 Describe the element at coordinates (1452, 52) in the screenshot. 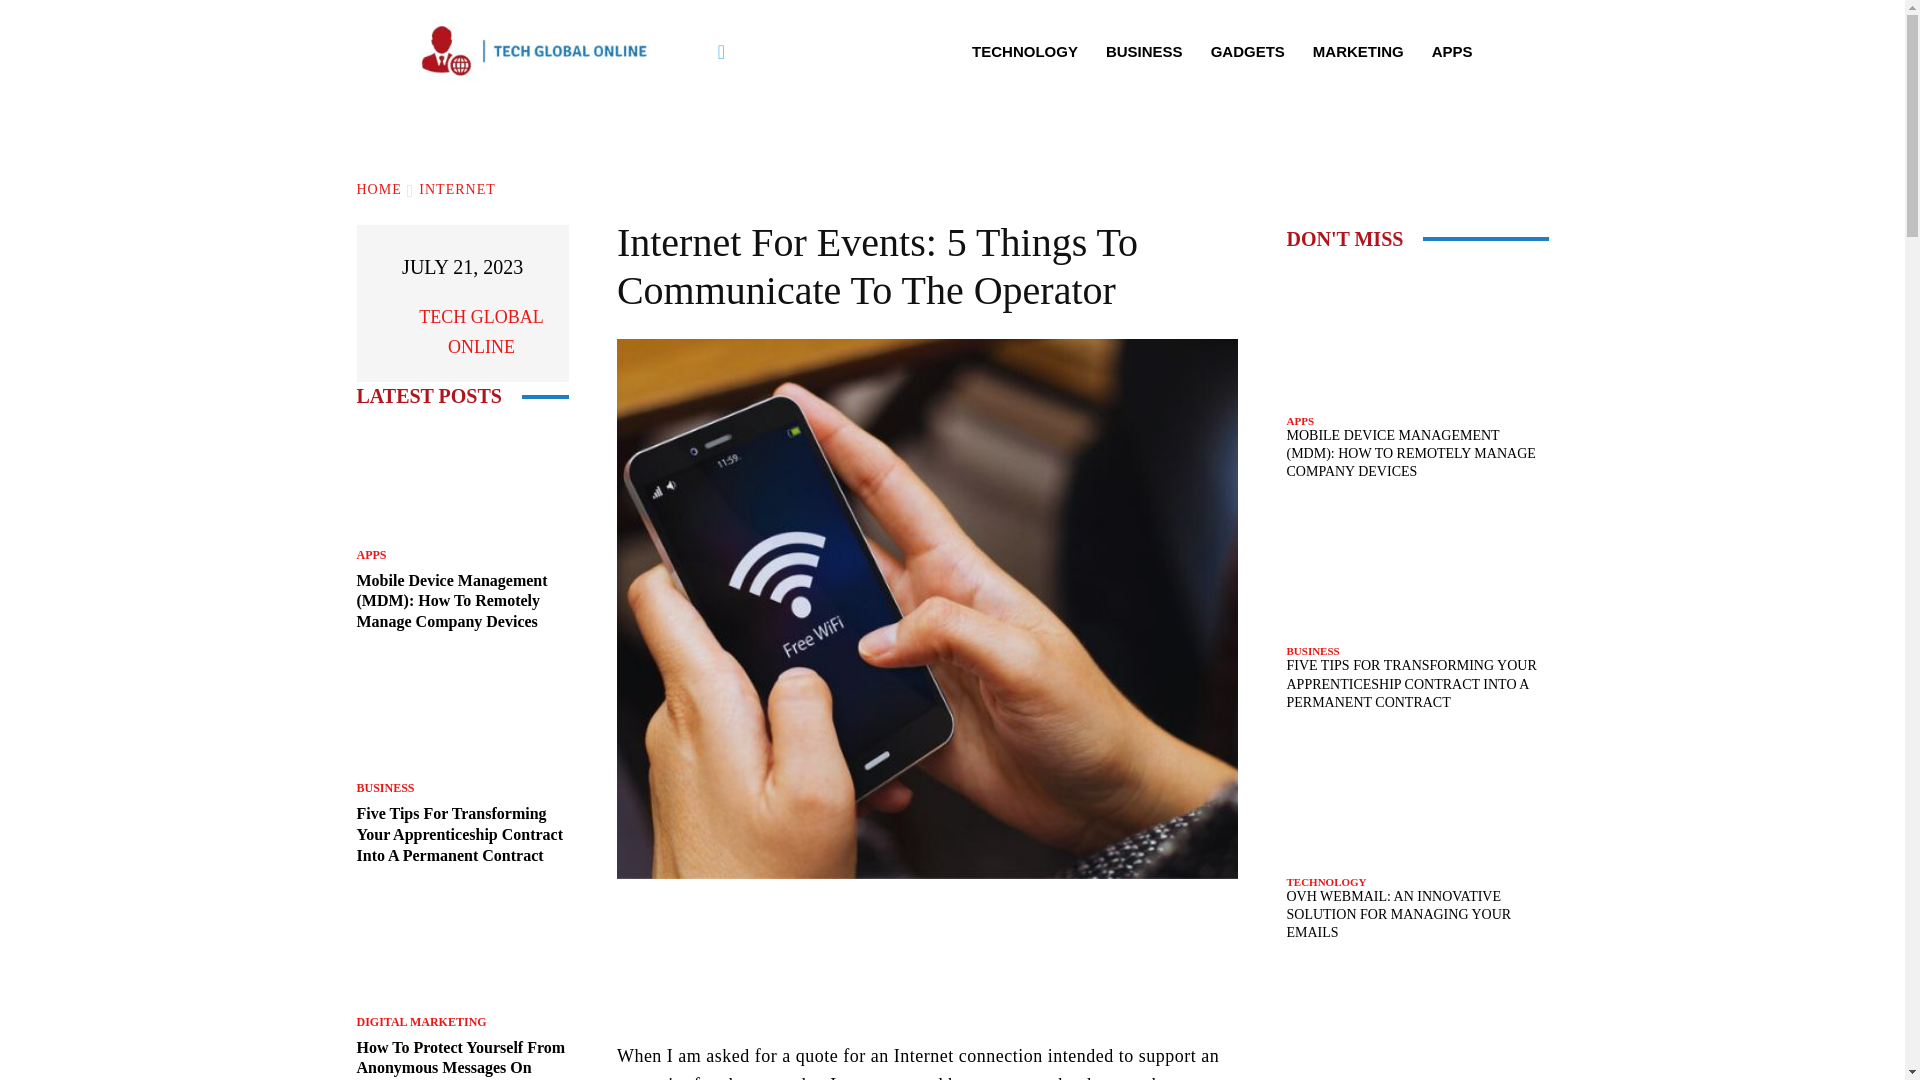

I see `APPS` at that location.